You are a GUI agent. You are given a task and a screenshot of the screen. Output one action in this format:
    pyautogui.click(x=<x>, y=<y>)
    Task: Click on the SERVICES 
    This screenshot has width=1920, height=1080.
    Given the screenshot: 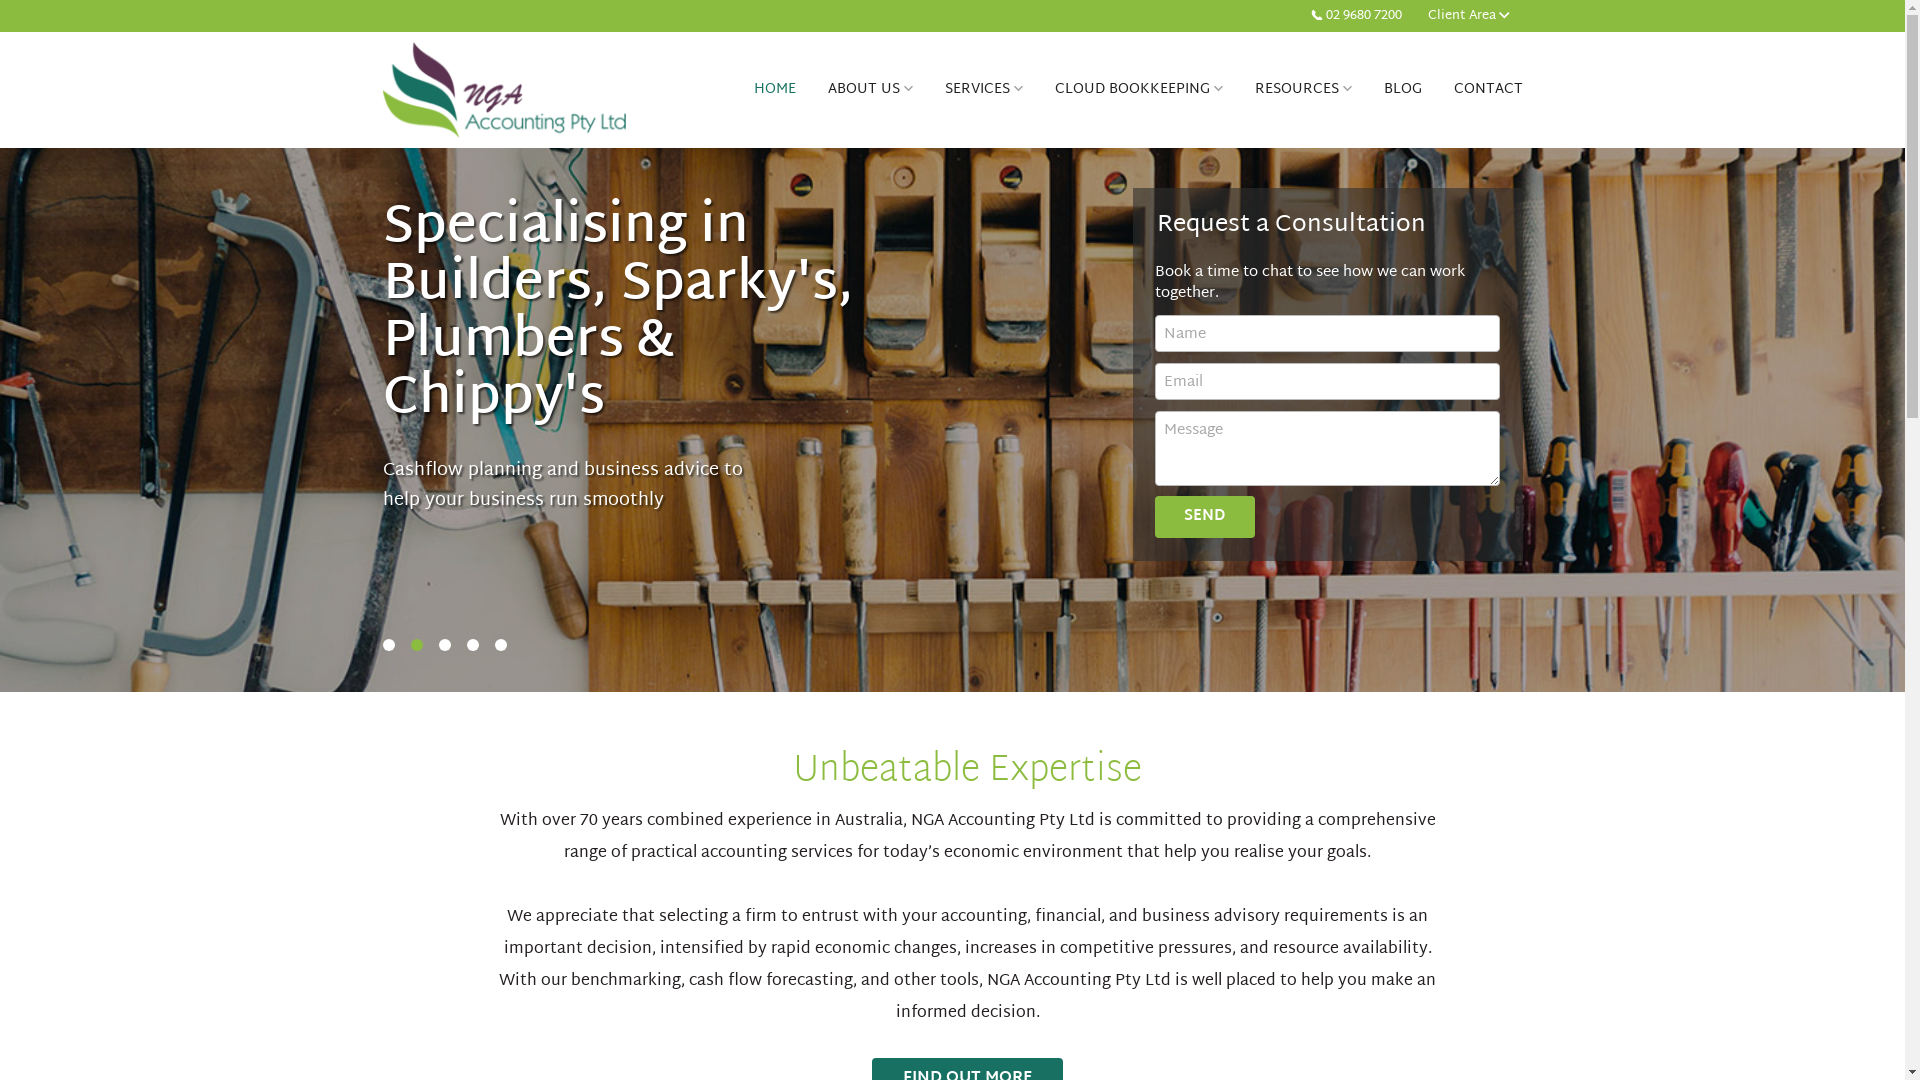 What is the action you would take?
    pyautogui.click(x=984, y=90)
    